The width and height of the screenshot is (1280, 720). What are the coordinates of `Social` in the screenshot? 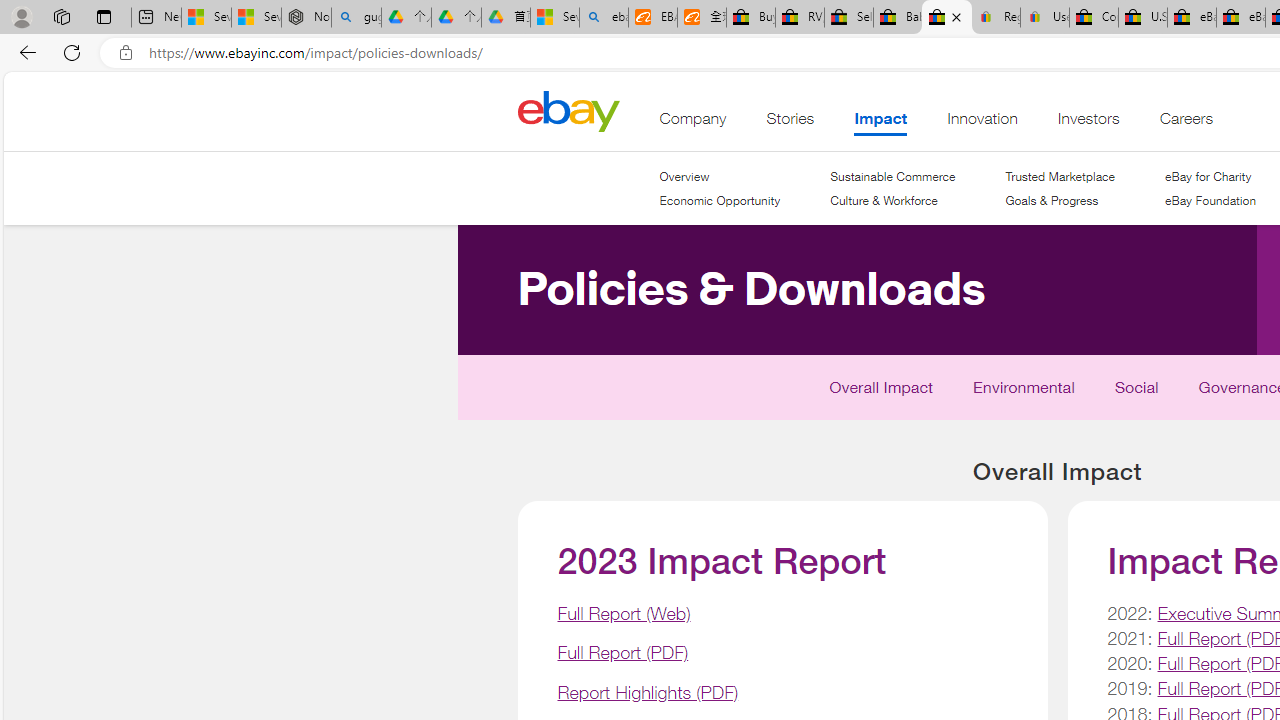 It's located at (1136, 392).